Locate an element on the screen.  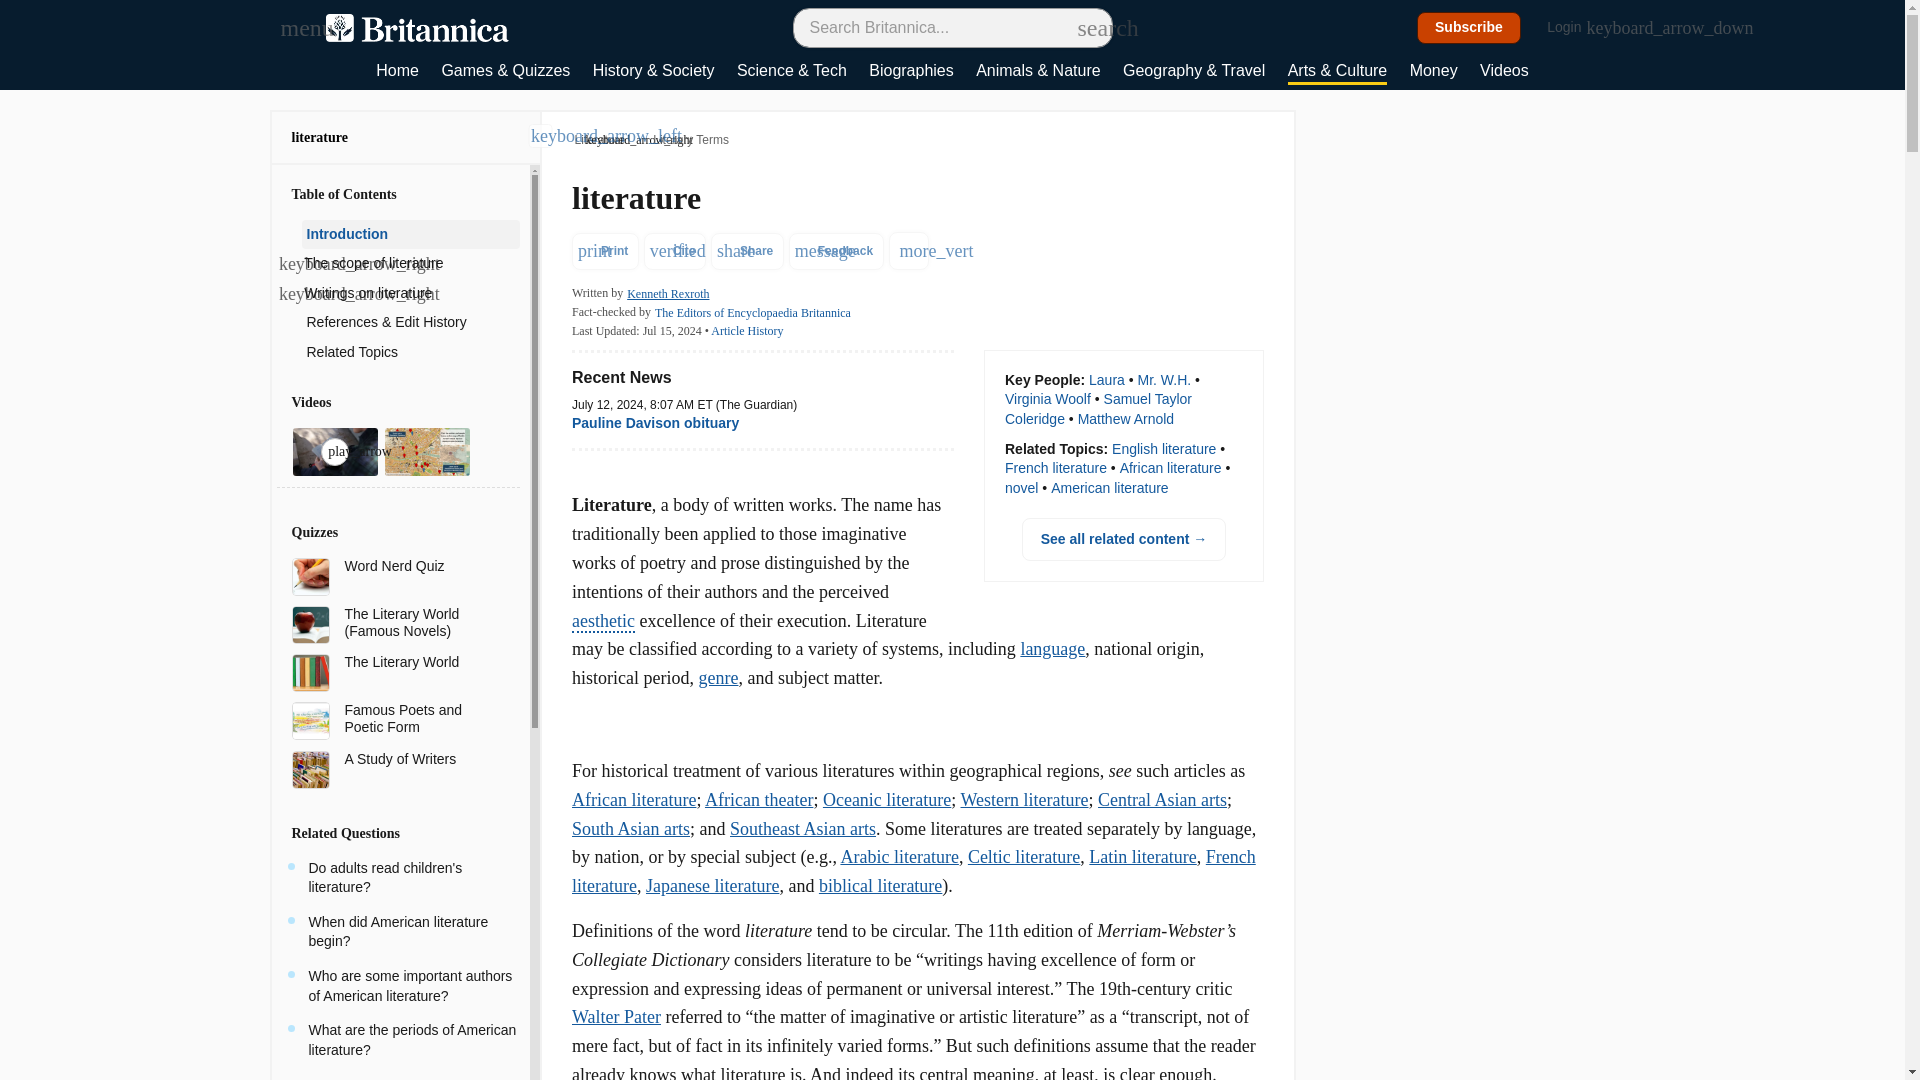
Login is located at coordinates (1575, 28).